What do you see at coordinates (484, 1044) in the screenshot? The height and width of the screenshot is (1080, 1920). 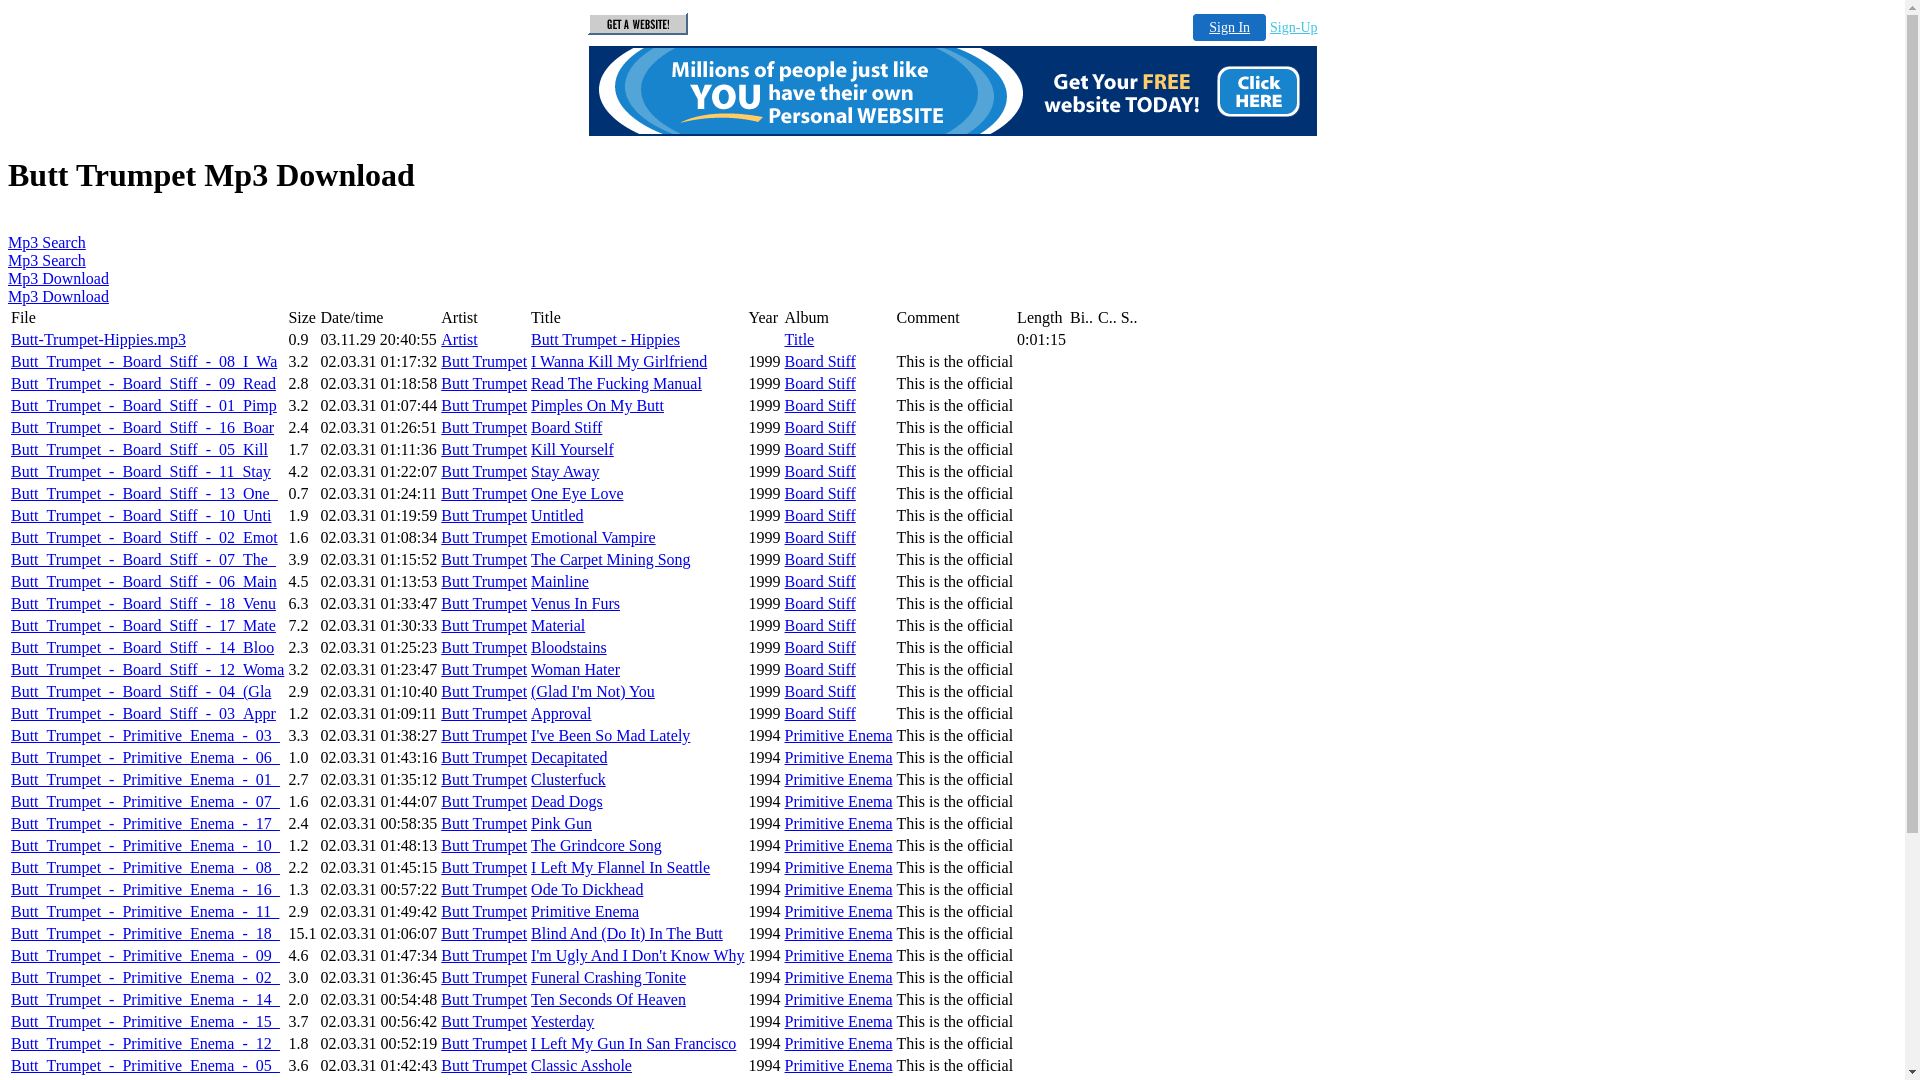 I see `Butt Trumpet` at bounding box center [484, 1044].